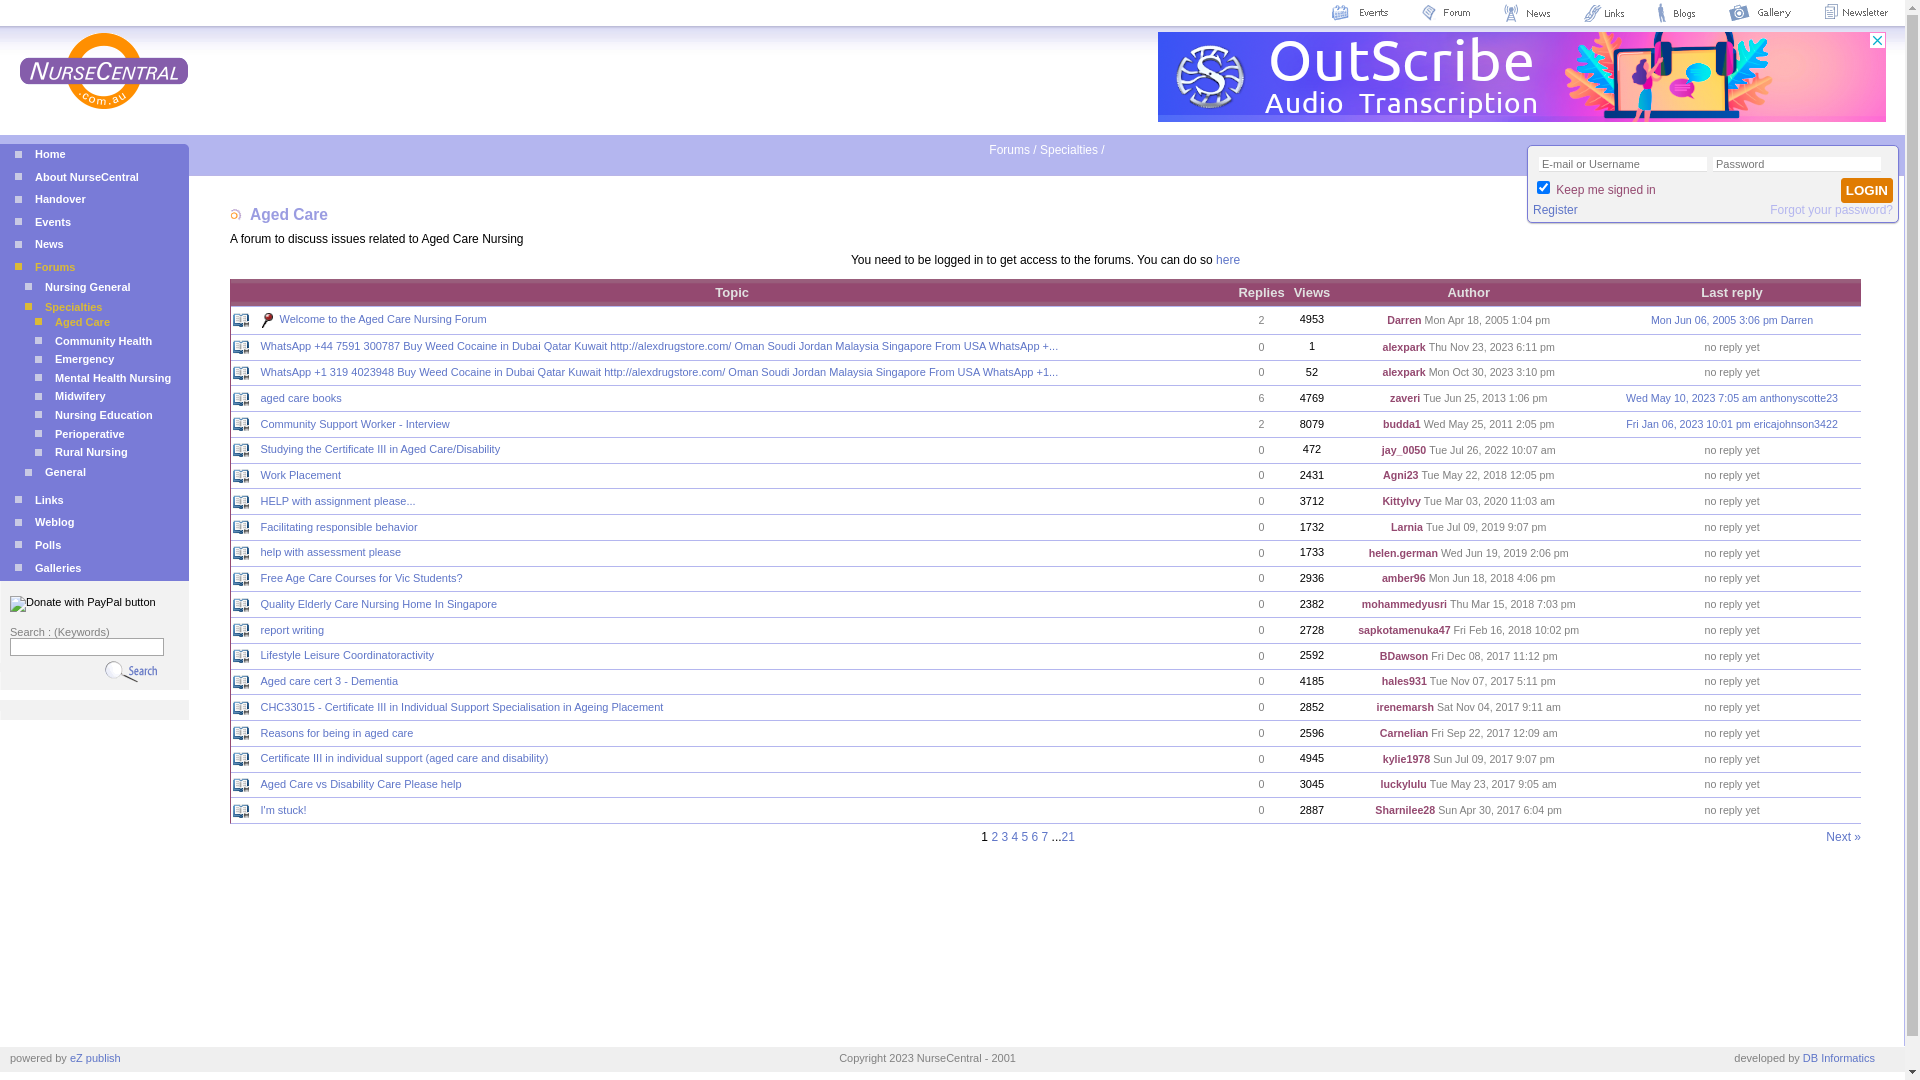 This screenshot has width=1920, height=1080. Describe the element at coordinates (338, 501) in the screenshot. I see `HELP with assignment please...` at that location.